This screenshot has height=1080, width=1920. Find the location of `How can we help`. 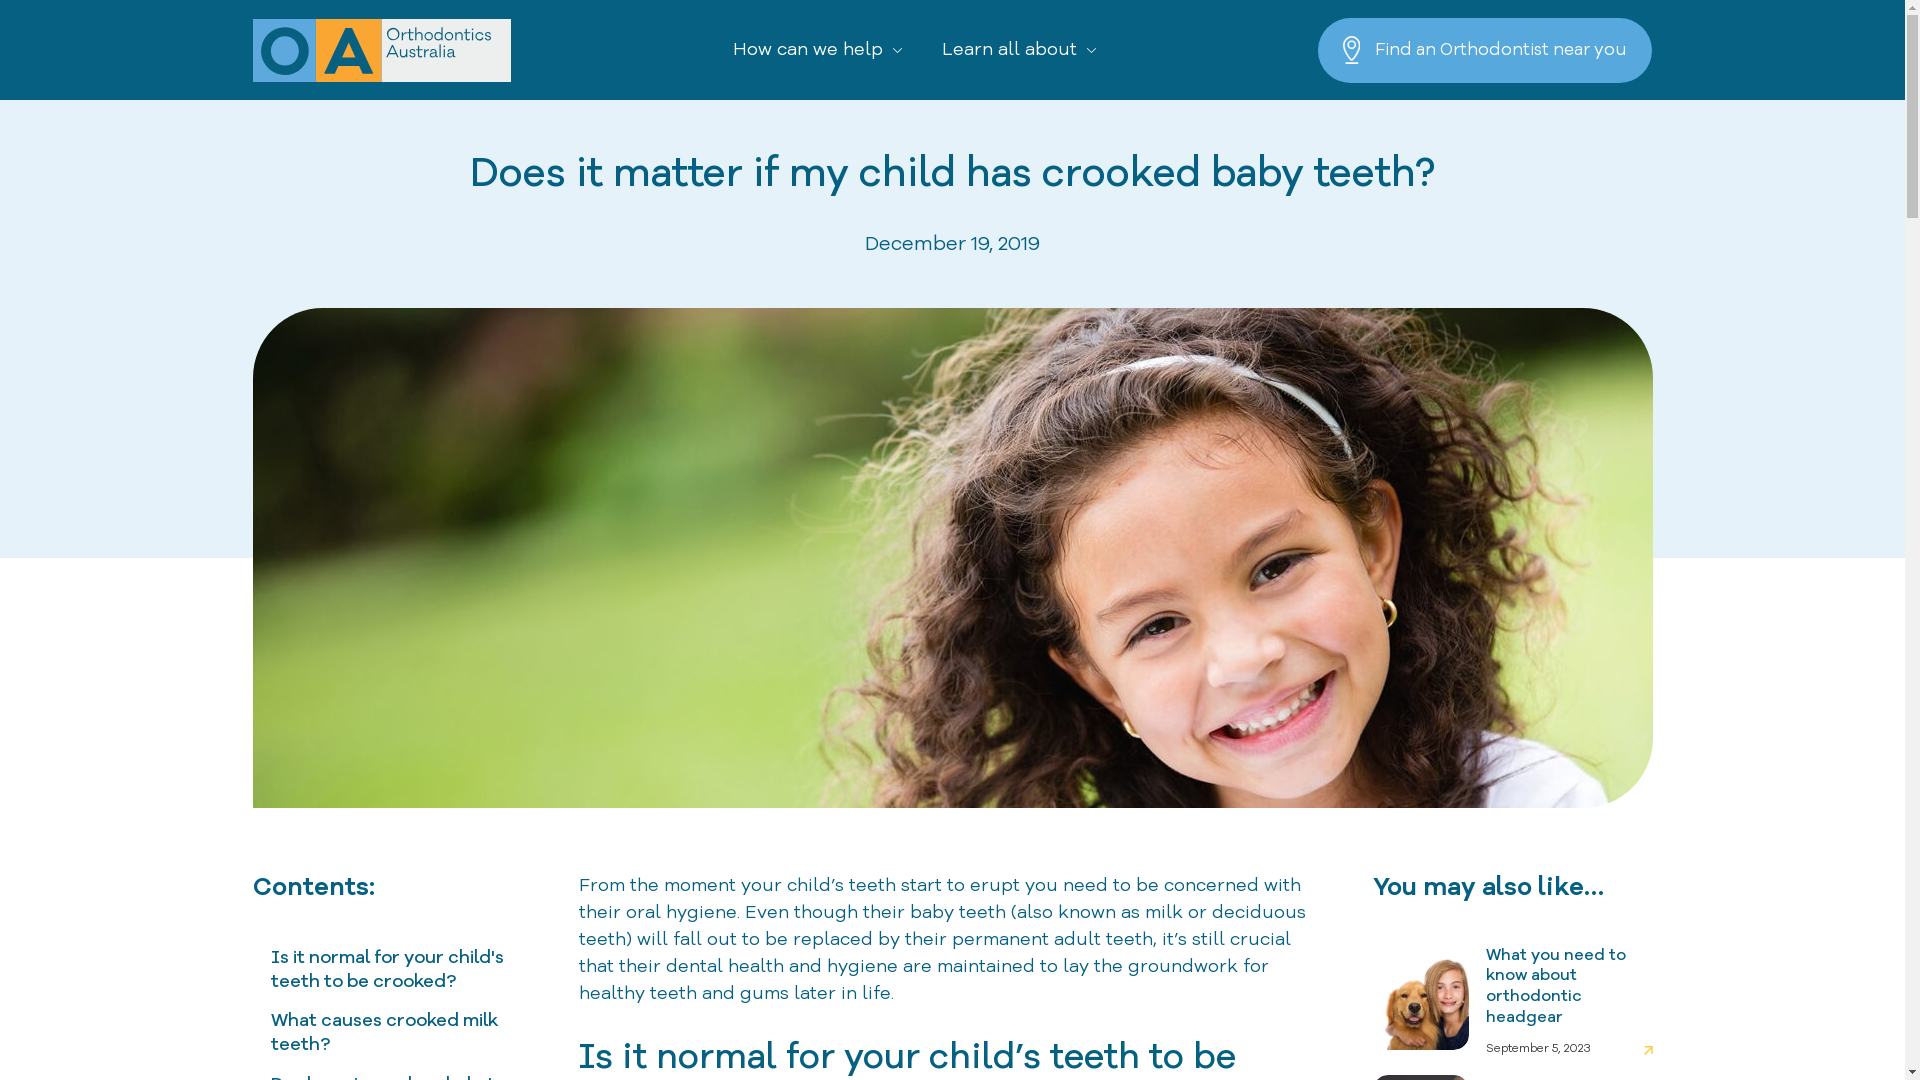

How can we help is located at coordinates (818, 50).